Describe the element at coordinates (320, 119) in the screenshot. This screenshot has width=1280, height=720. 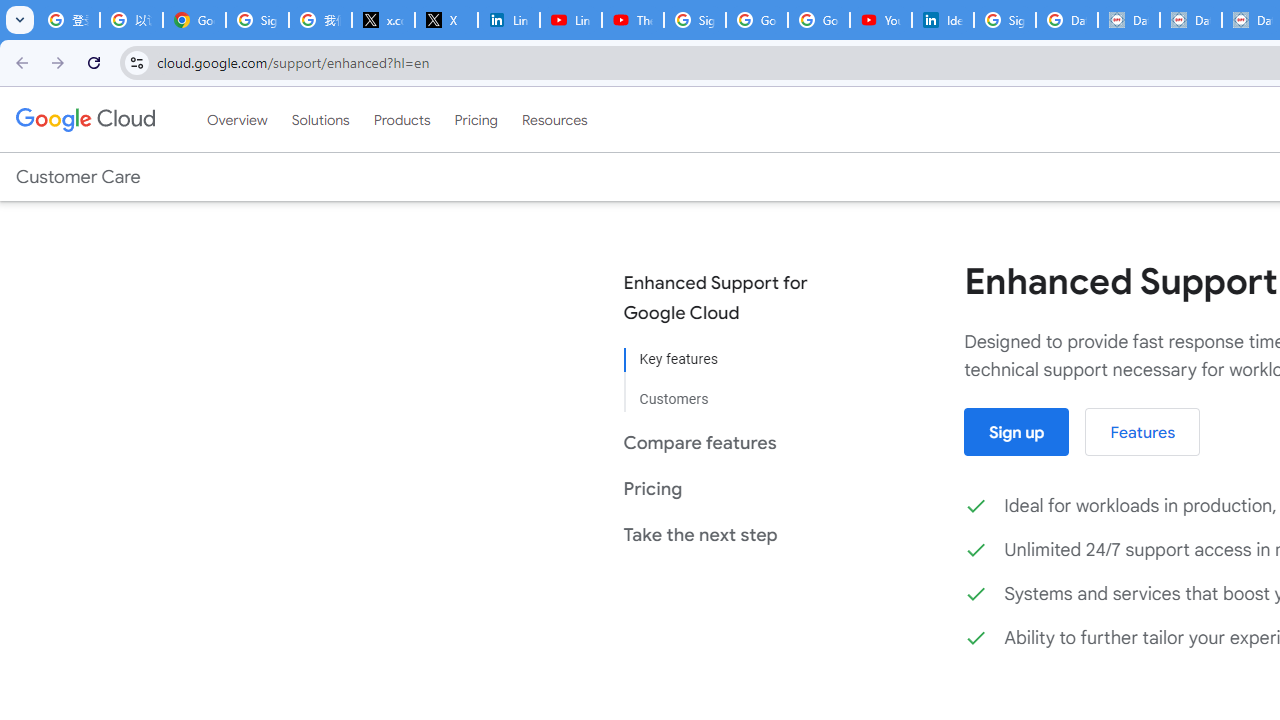
I see `Solutions` at that location.